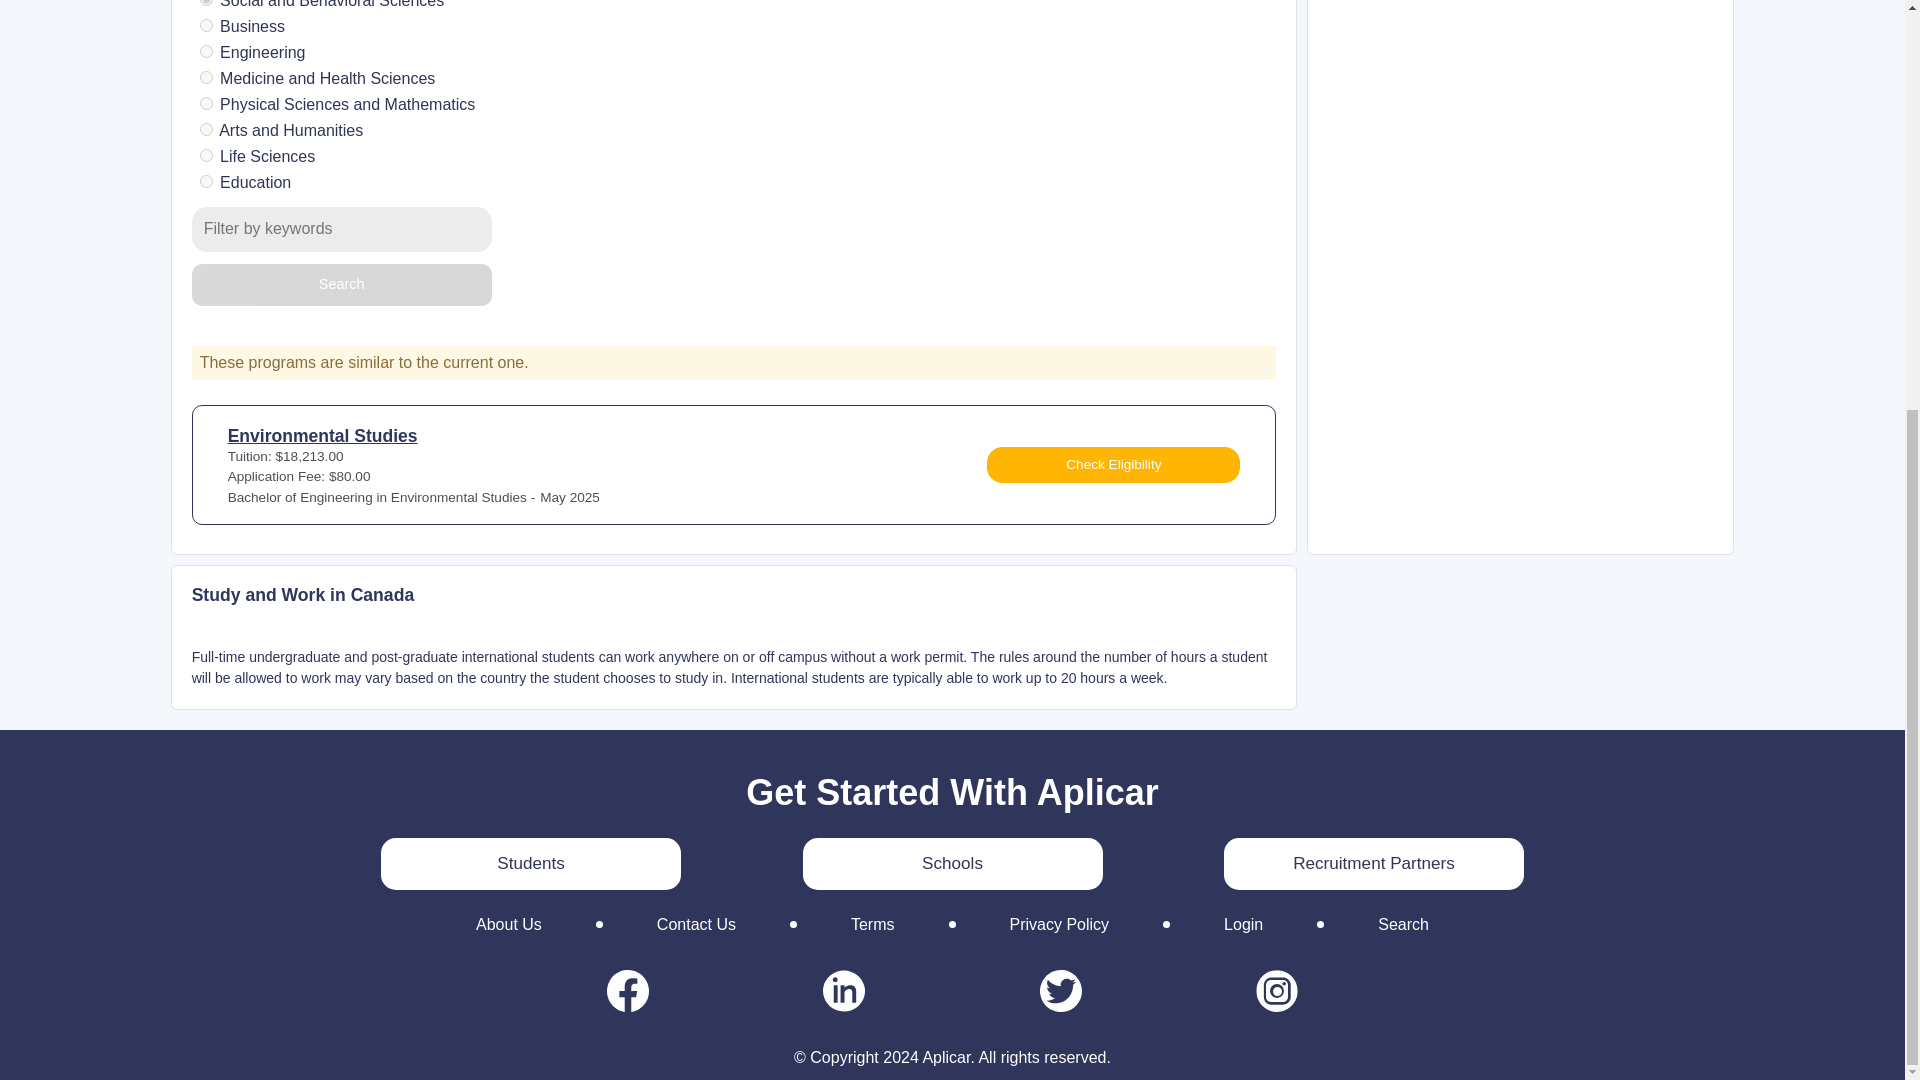  Describe the element at coordinates (696, 924) in the screenshot. I see `Contact Us` at that location.